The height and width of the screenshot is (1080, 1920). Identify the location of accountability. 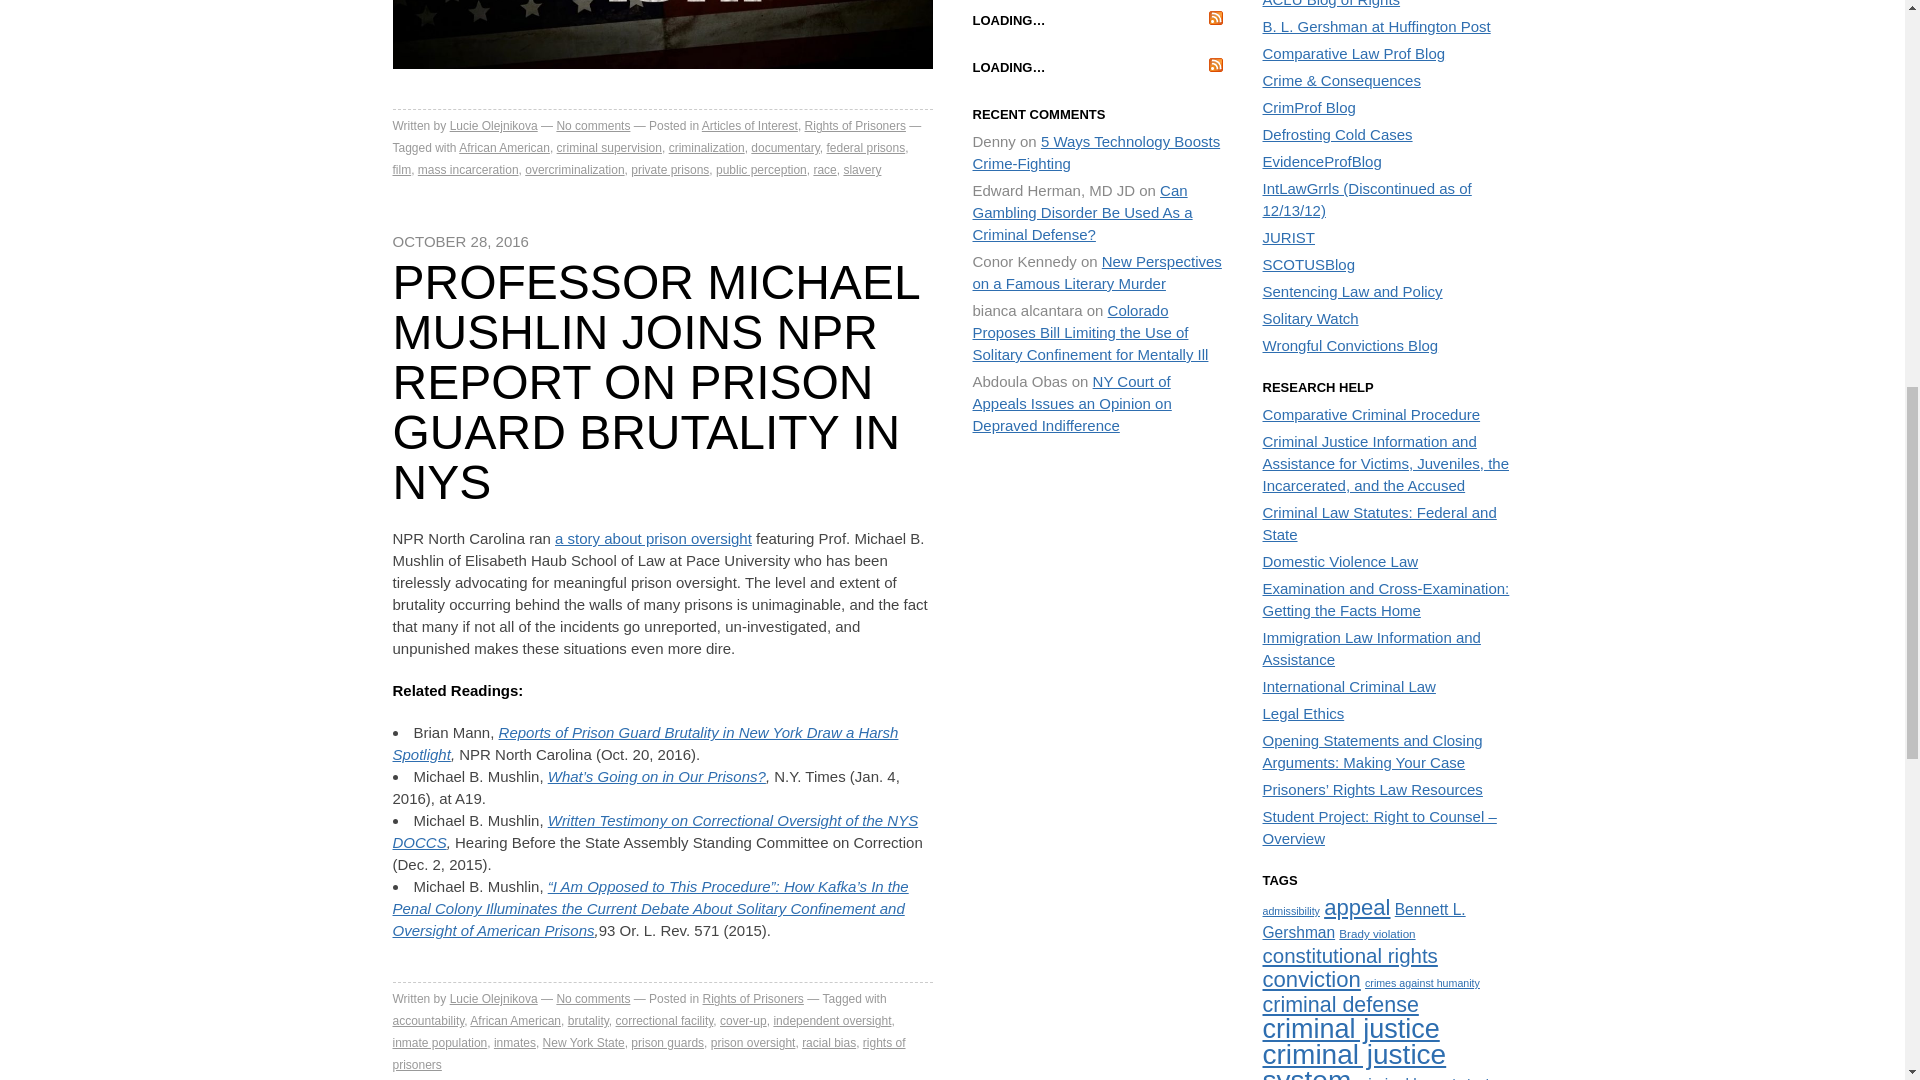
(428, 1021).